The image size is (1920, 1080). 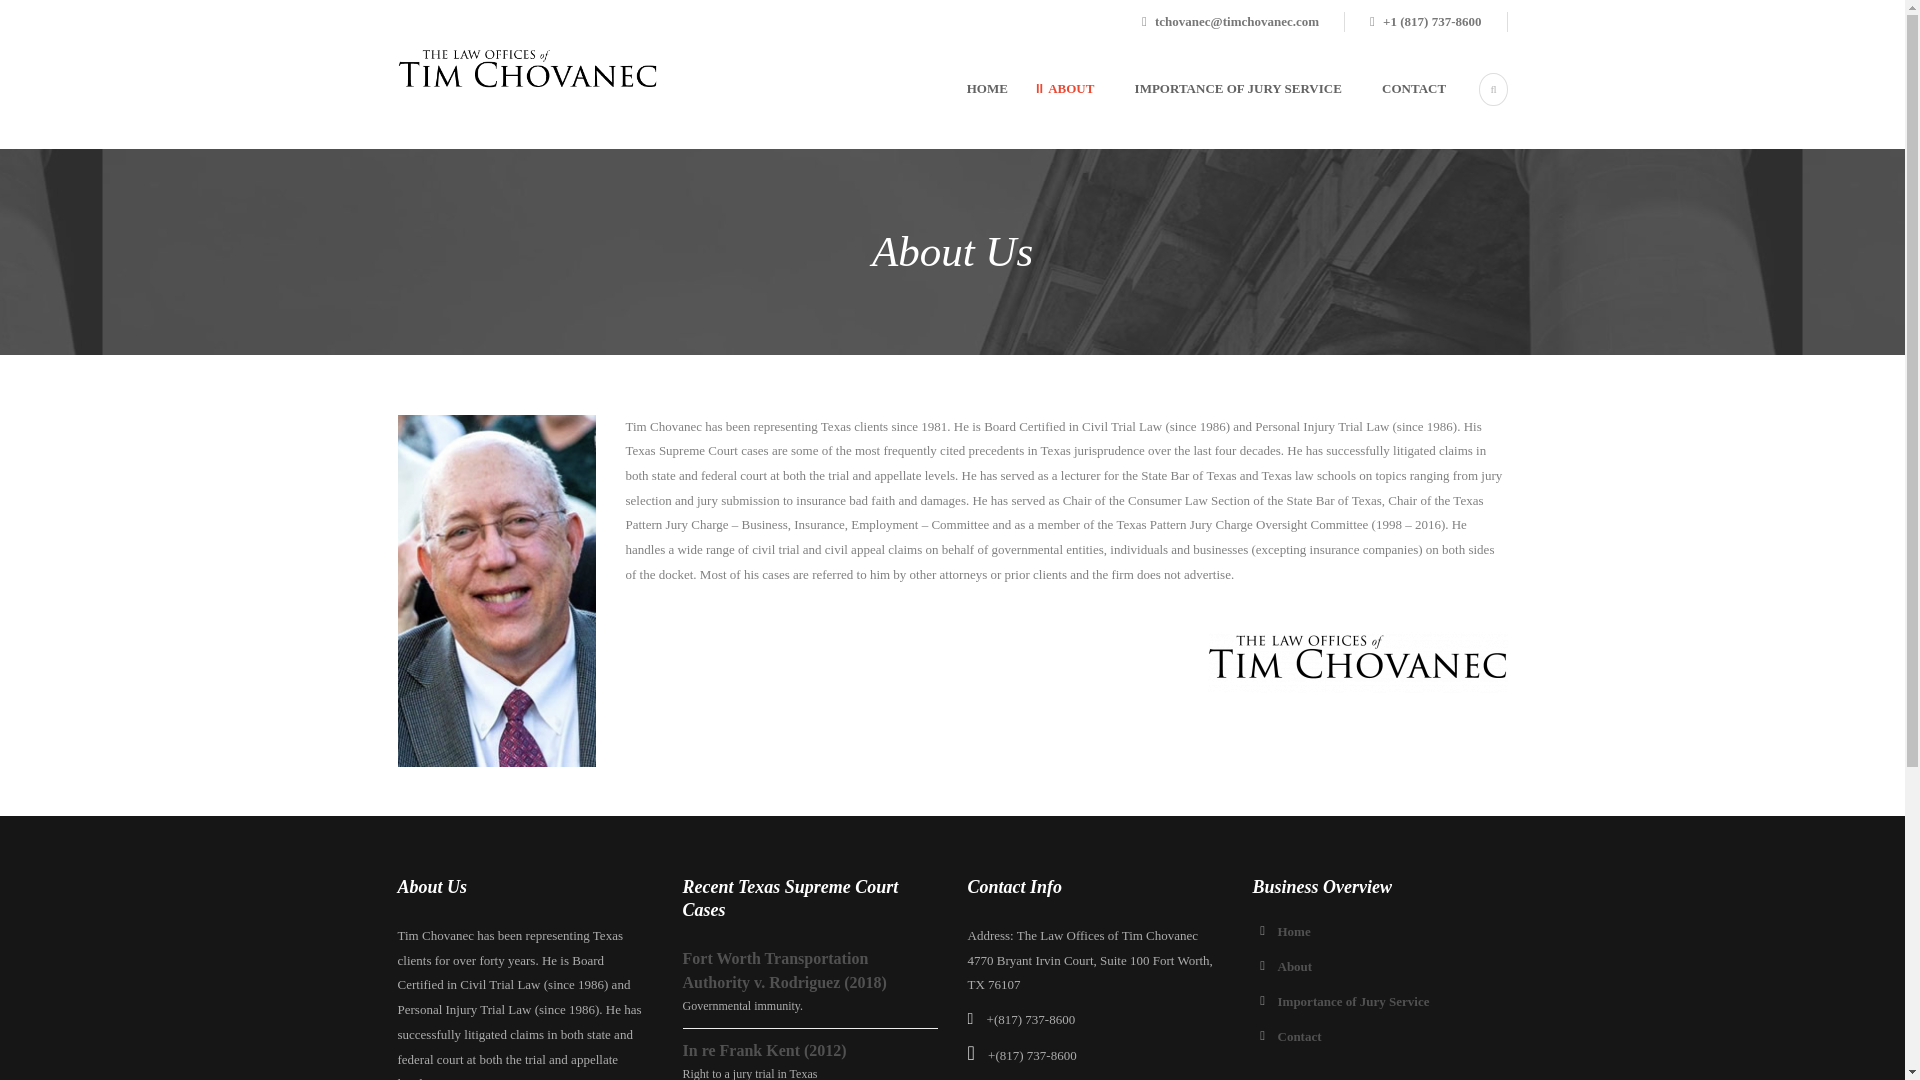 I want to click on Home, so click(x=1294, y=931).